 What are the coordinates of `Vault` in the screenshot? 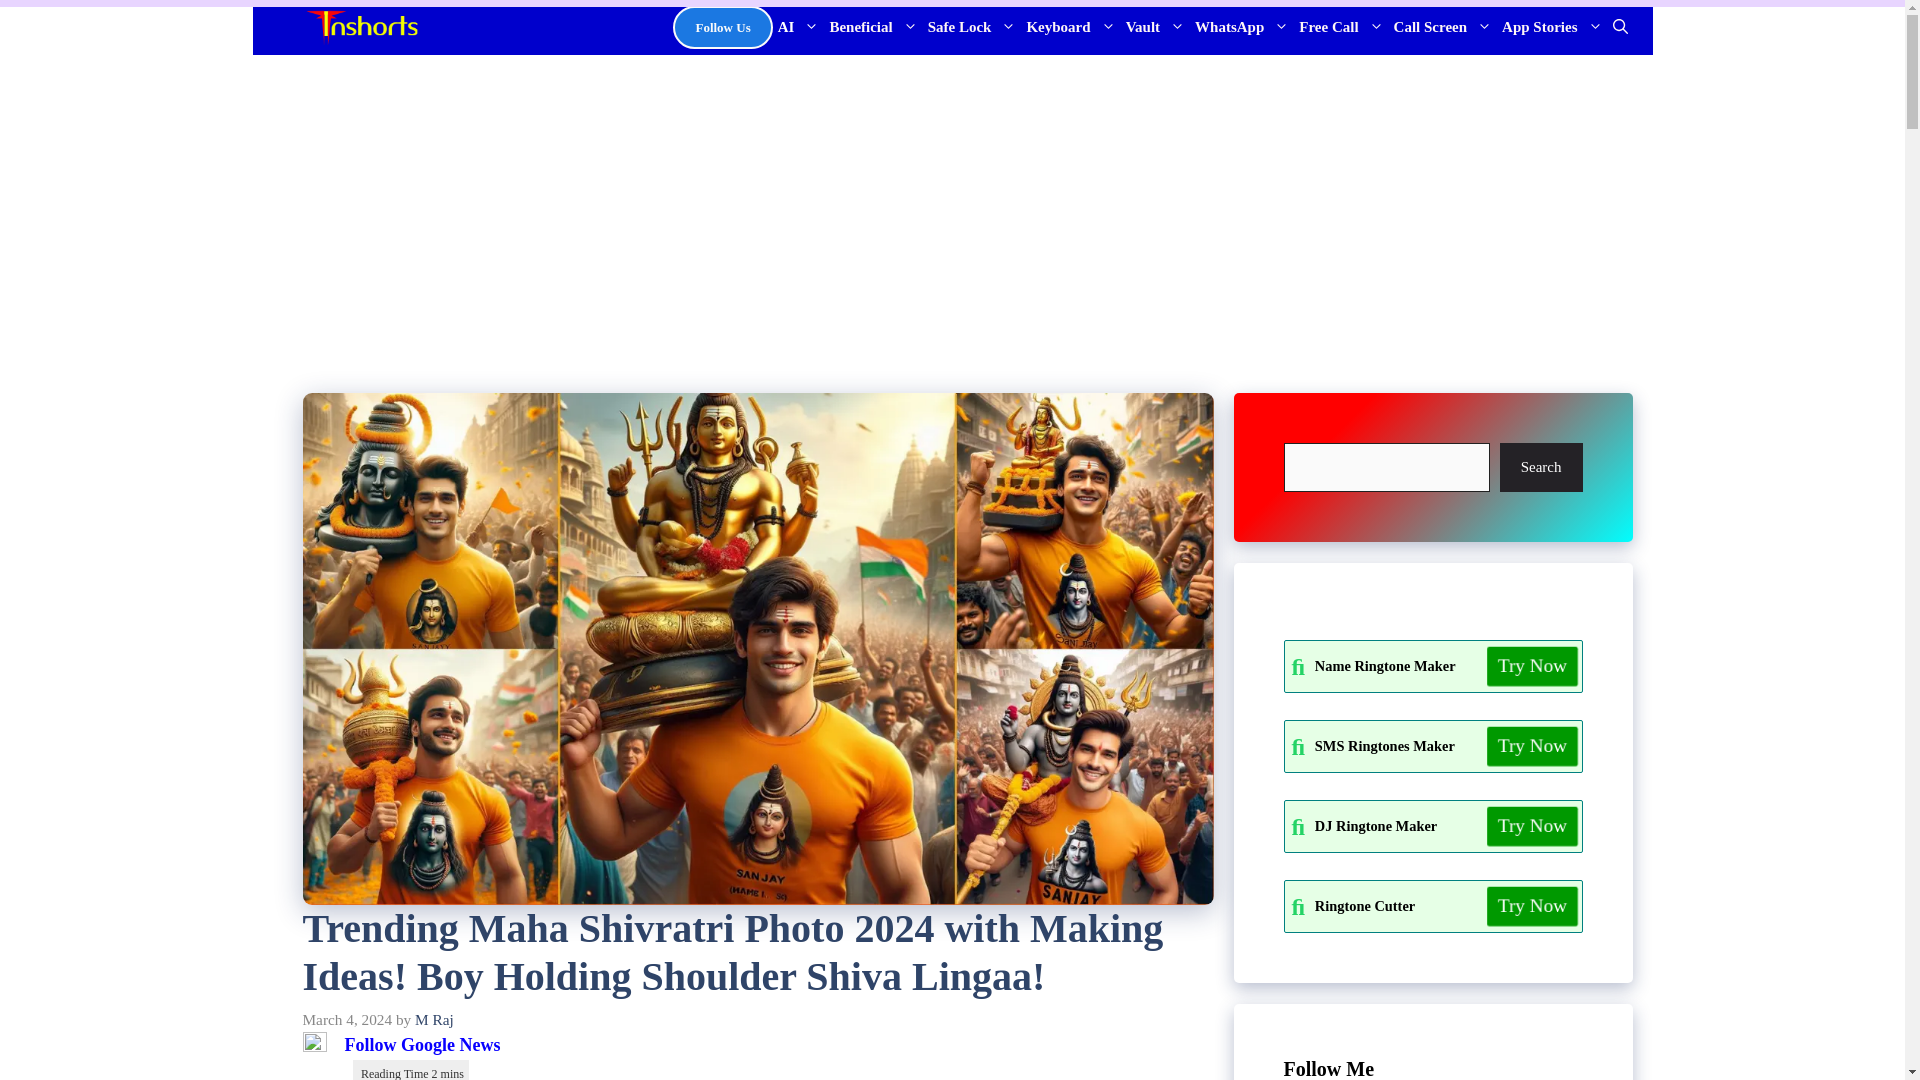 It's located at (1156, 28).